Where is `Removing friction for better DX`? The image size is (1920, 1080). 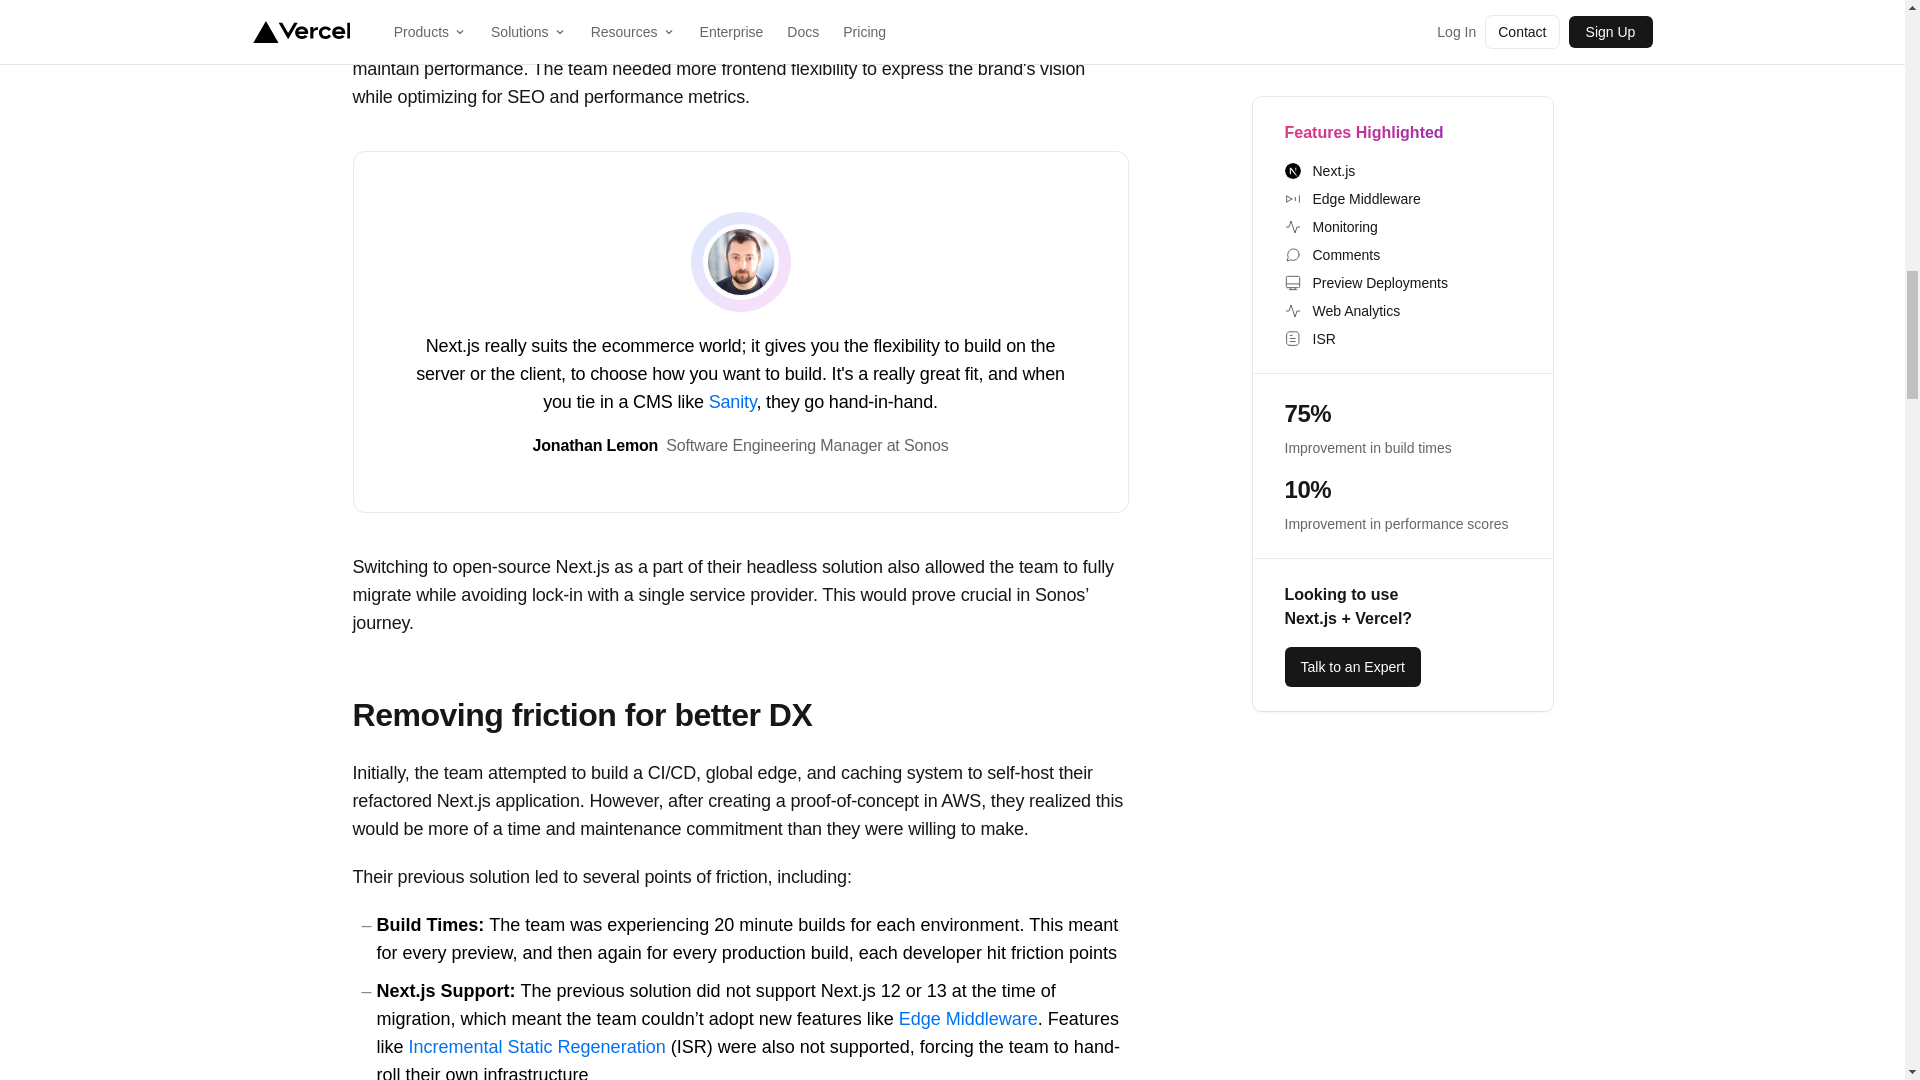
Removing friction for better DX is located at coordinates (582, 715).